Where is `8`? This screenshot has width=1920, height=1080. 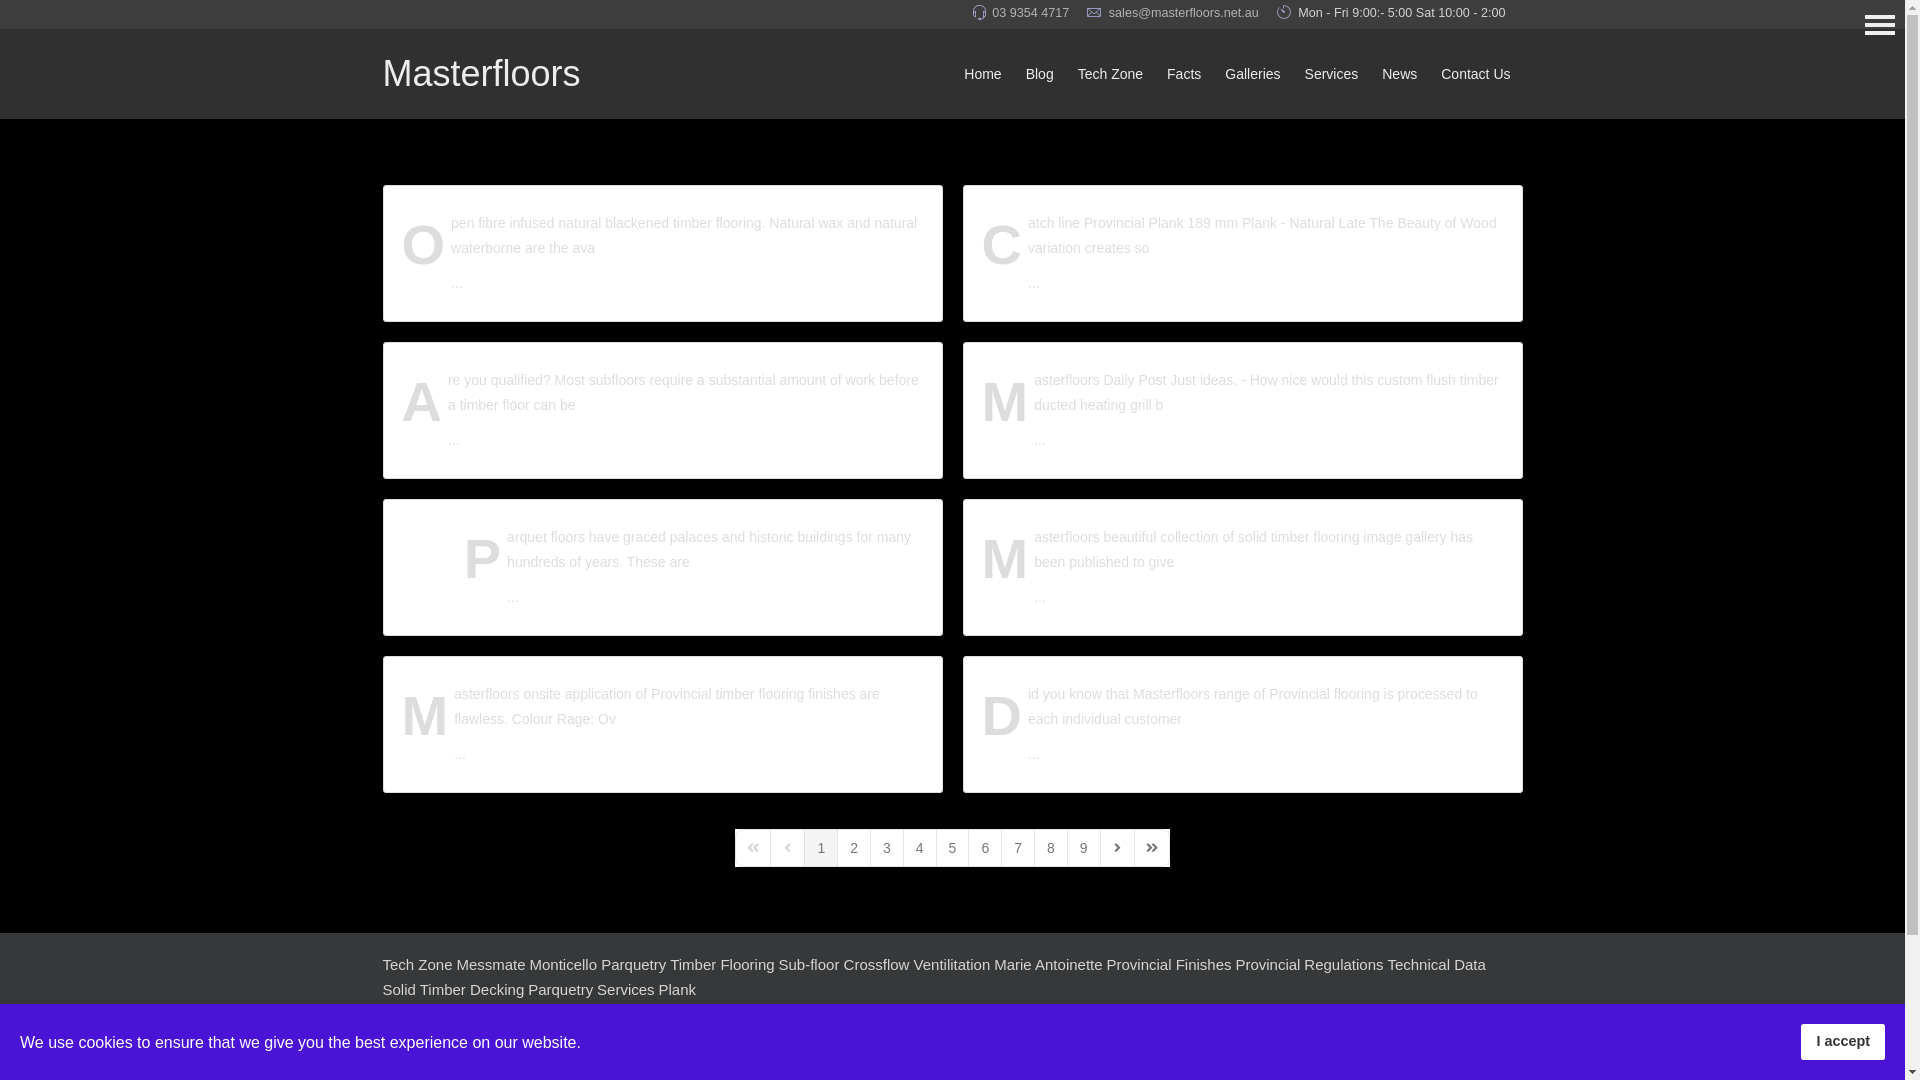 8 is located at coordinates (1051, 848).